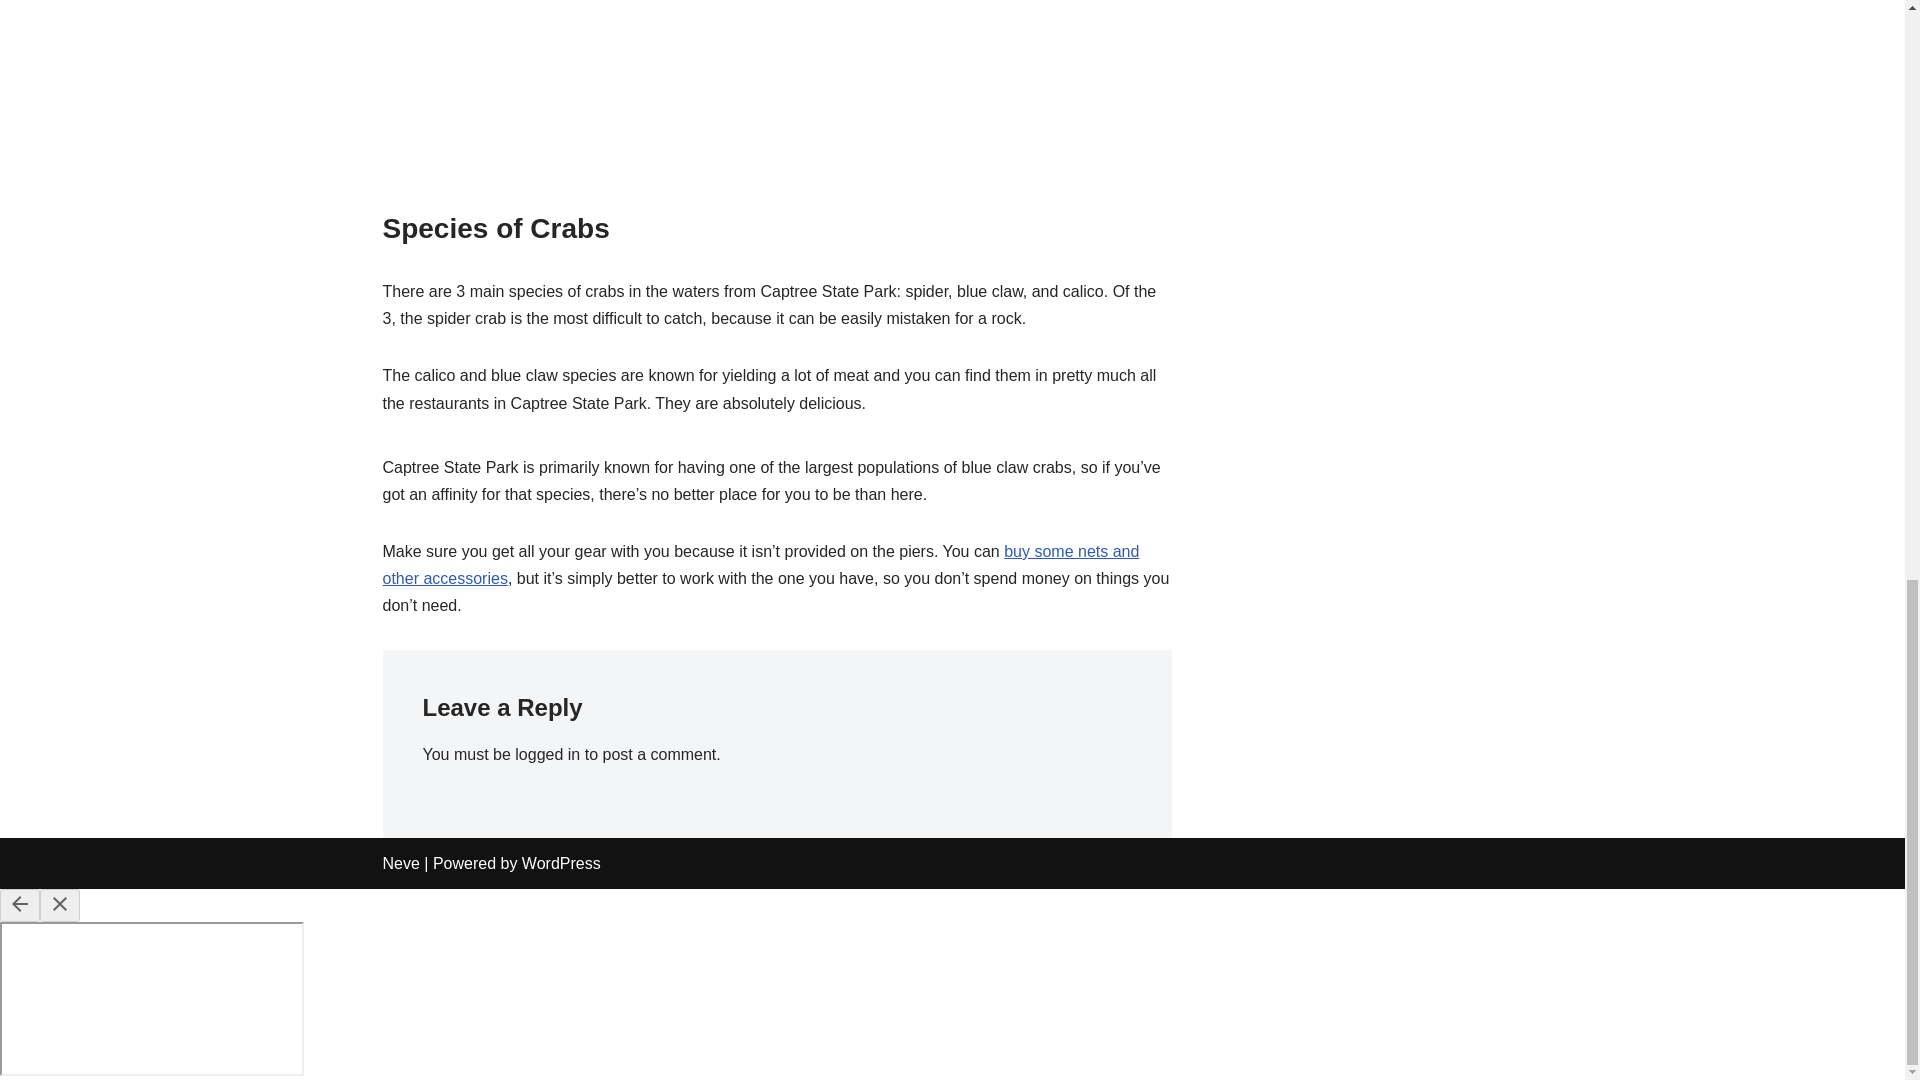 This screenshot has width=1920, height=1080. Describe the element at coordinates (776, 104) in the screenshot. I see `Crabbing the fun way. At Captree State Park Long Island` at that location.